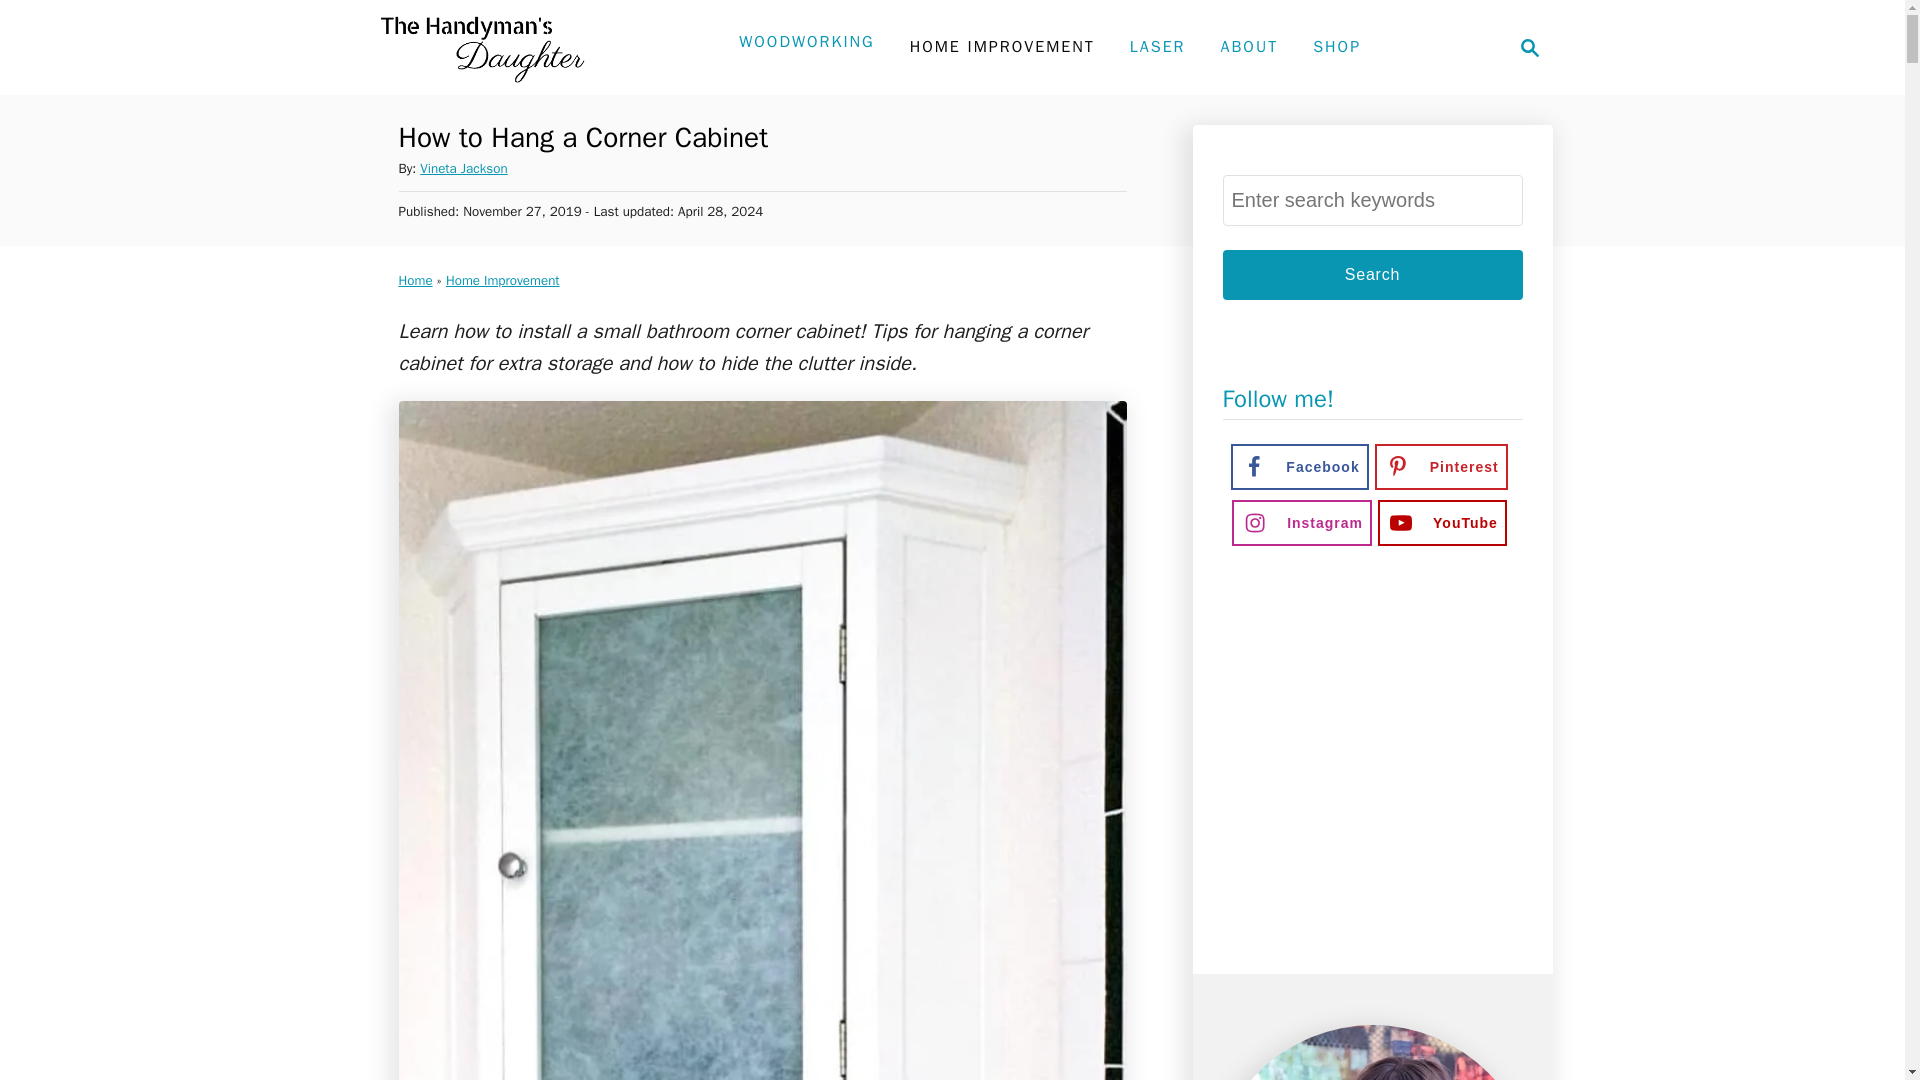  I want to click on Vineta Jackson, so click(463, 168).